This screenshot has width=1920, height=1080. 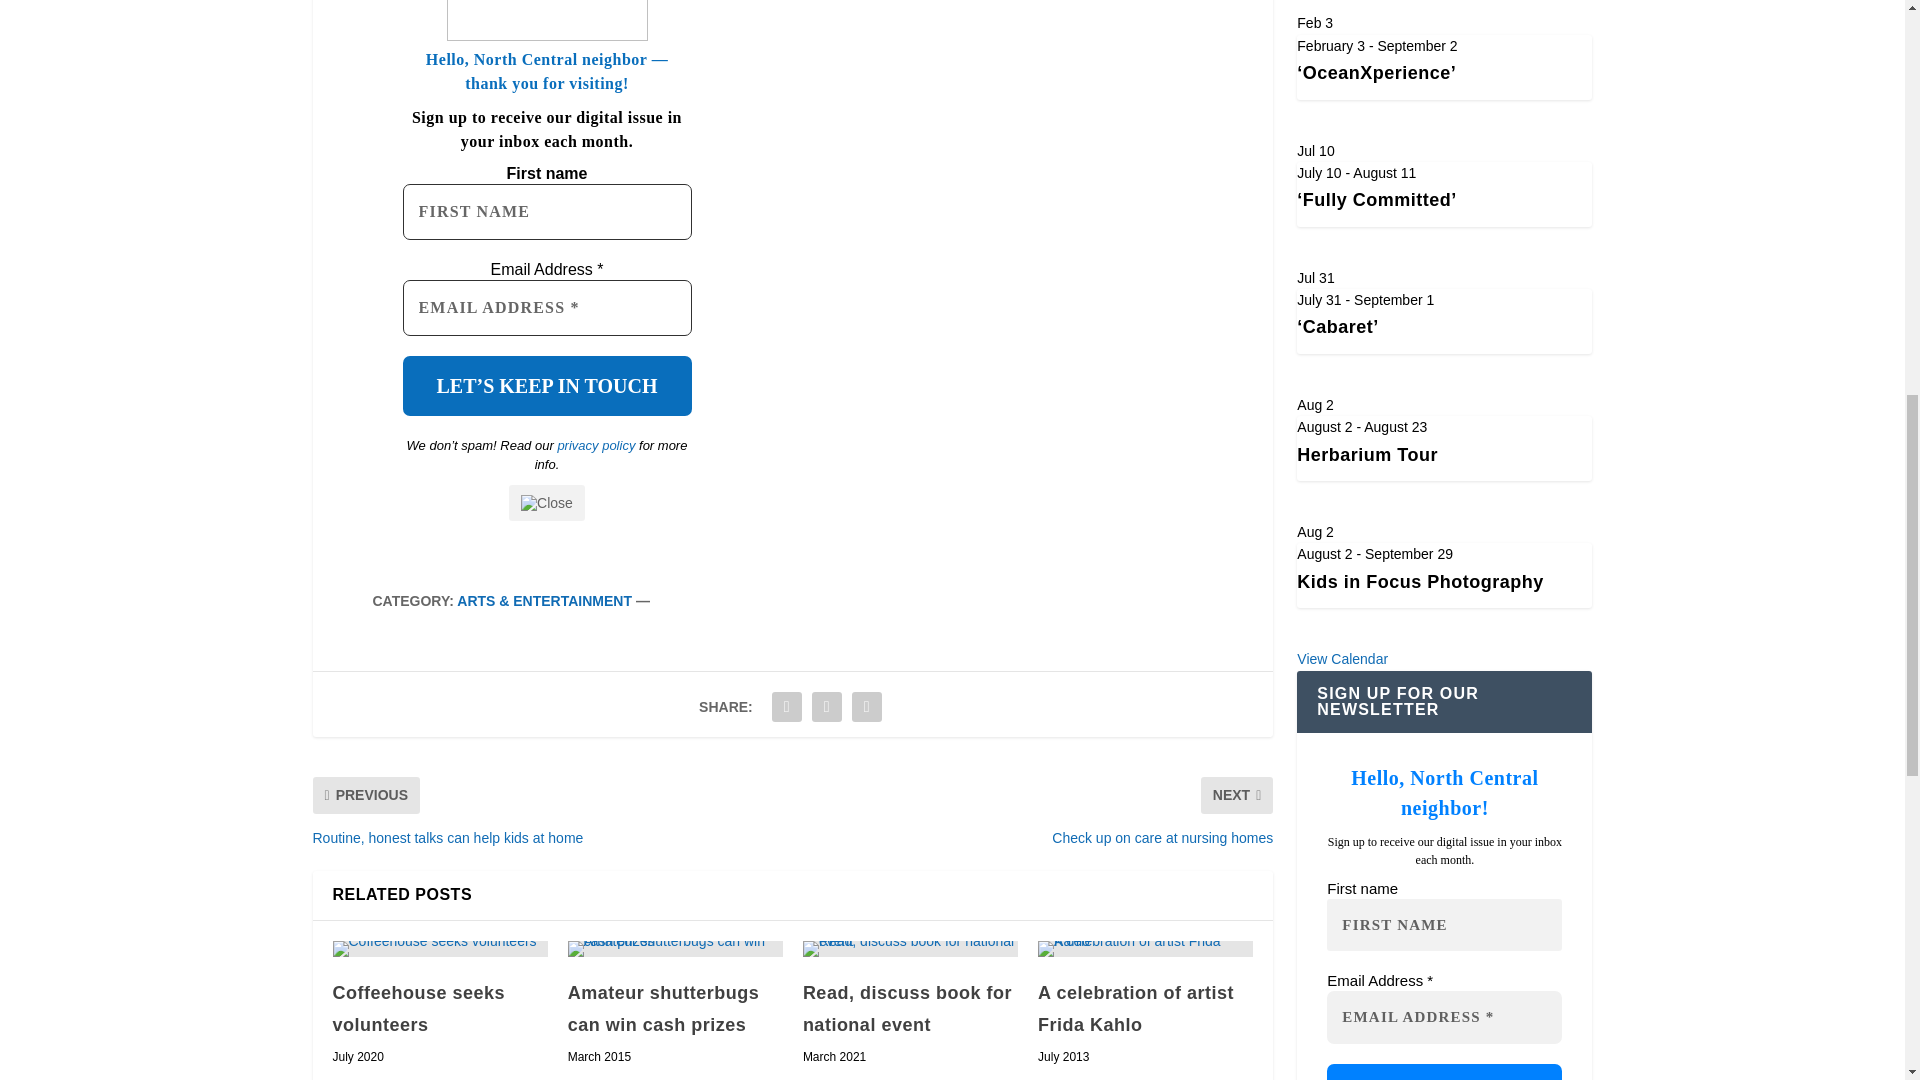 What do you see at coordinates (826, 706) in the screenshot?
I see `Share "Music Works delivers lessons online" via Twitter` at bounding box center [826, 706].